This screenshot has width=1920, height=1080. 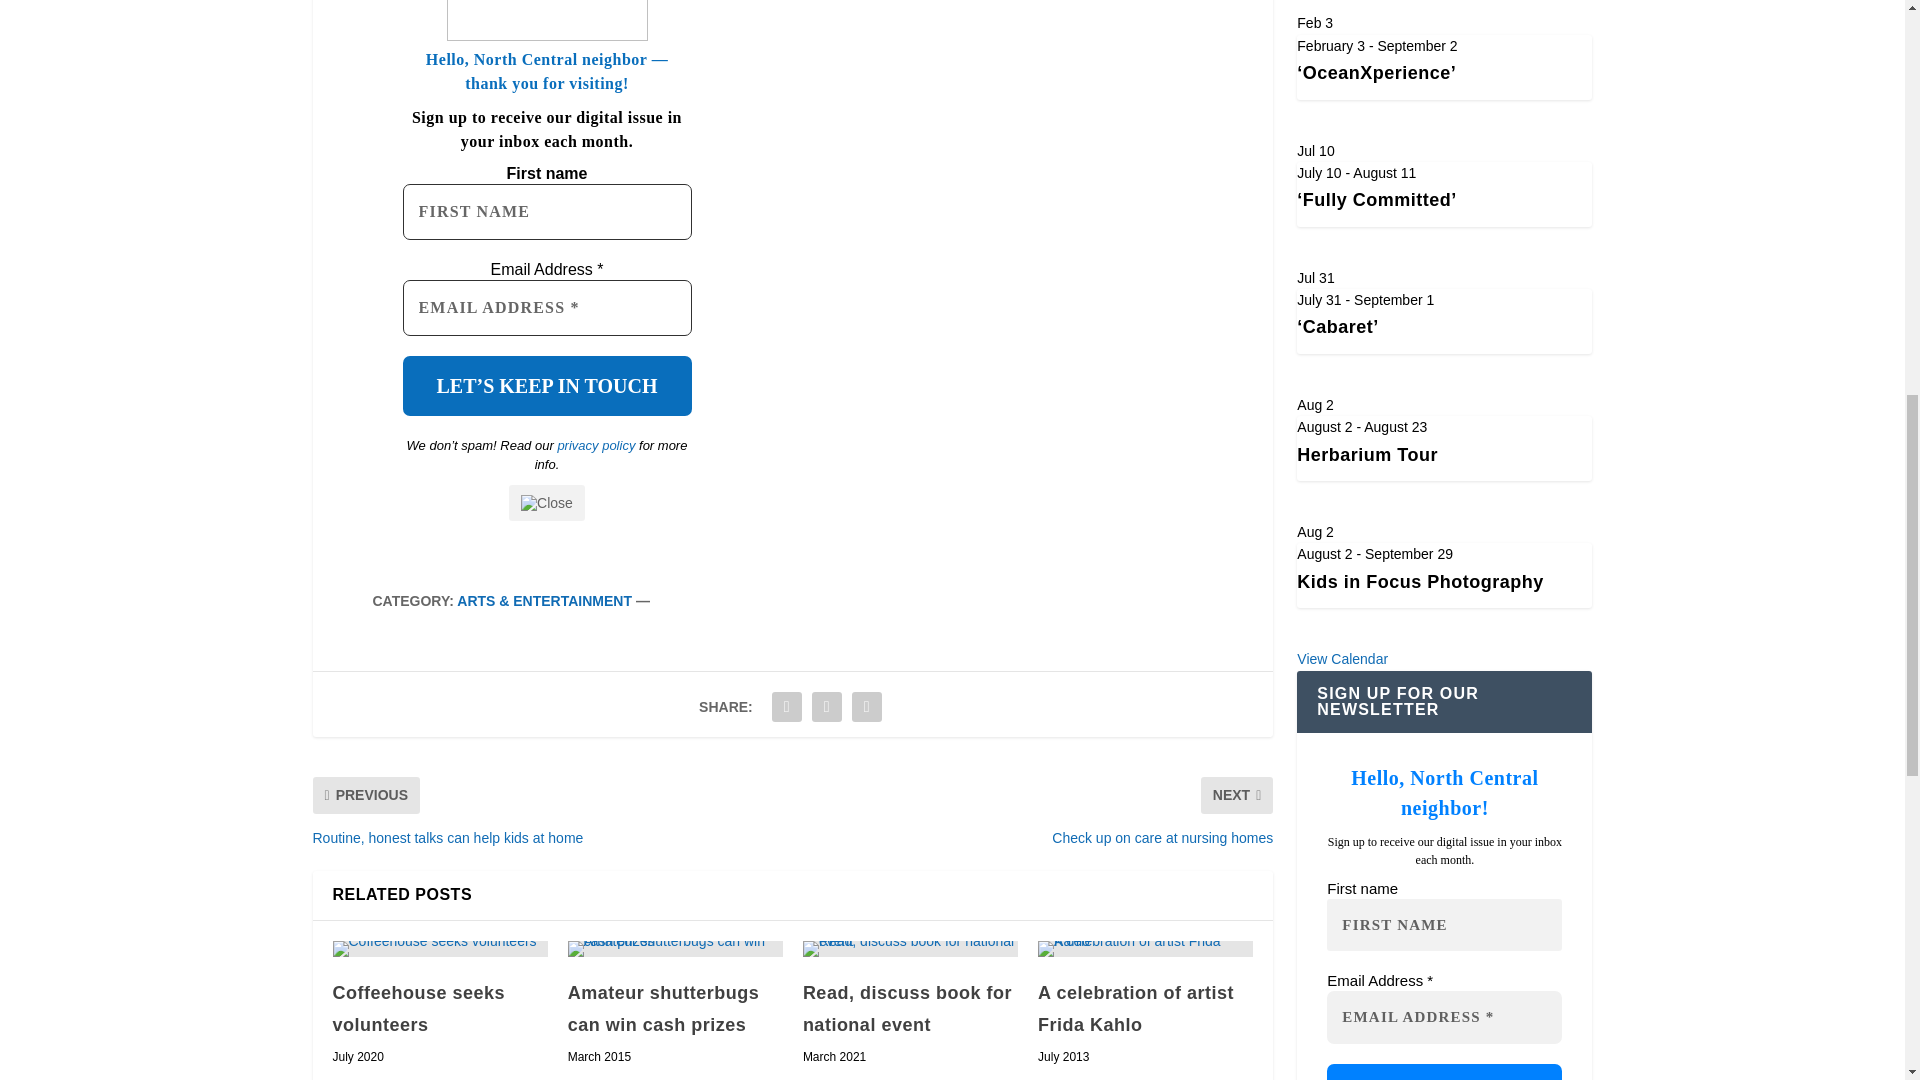 What do you see at coordinates (826, 706) in the screenshot?
I see `Share "Music Works delivers lessons online" via Twitter` at bounding box center [826, 706].